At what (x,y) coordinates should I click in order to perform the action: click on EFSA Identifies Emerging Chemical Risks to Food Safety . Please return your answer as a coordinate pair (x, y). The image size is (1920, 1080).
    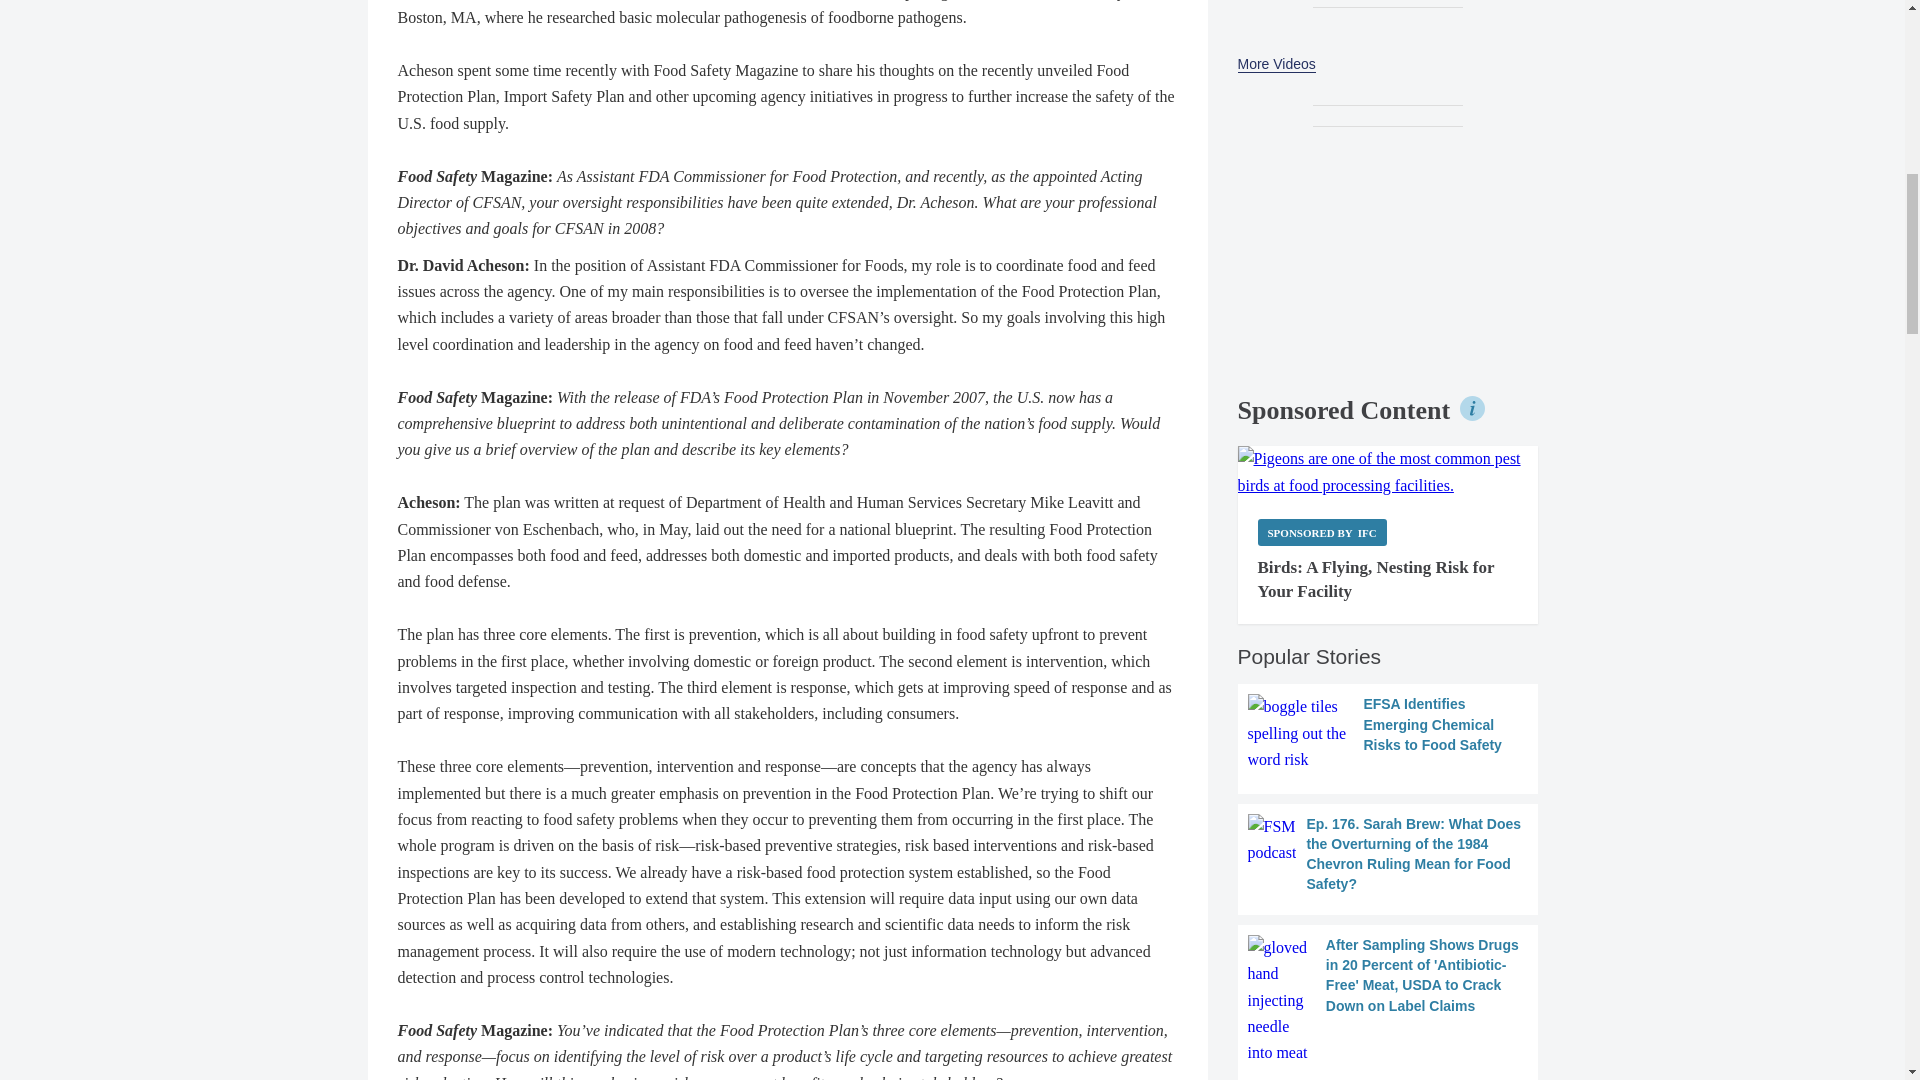
    Looking at the image, I should click on (1388, 734).